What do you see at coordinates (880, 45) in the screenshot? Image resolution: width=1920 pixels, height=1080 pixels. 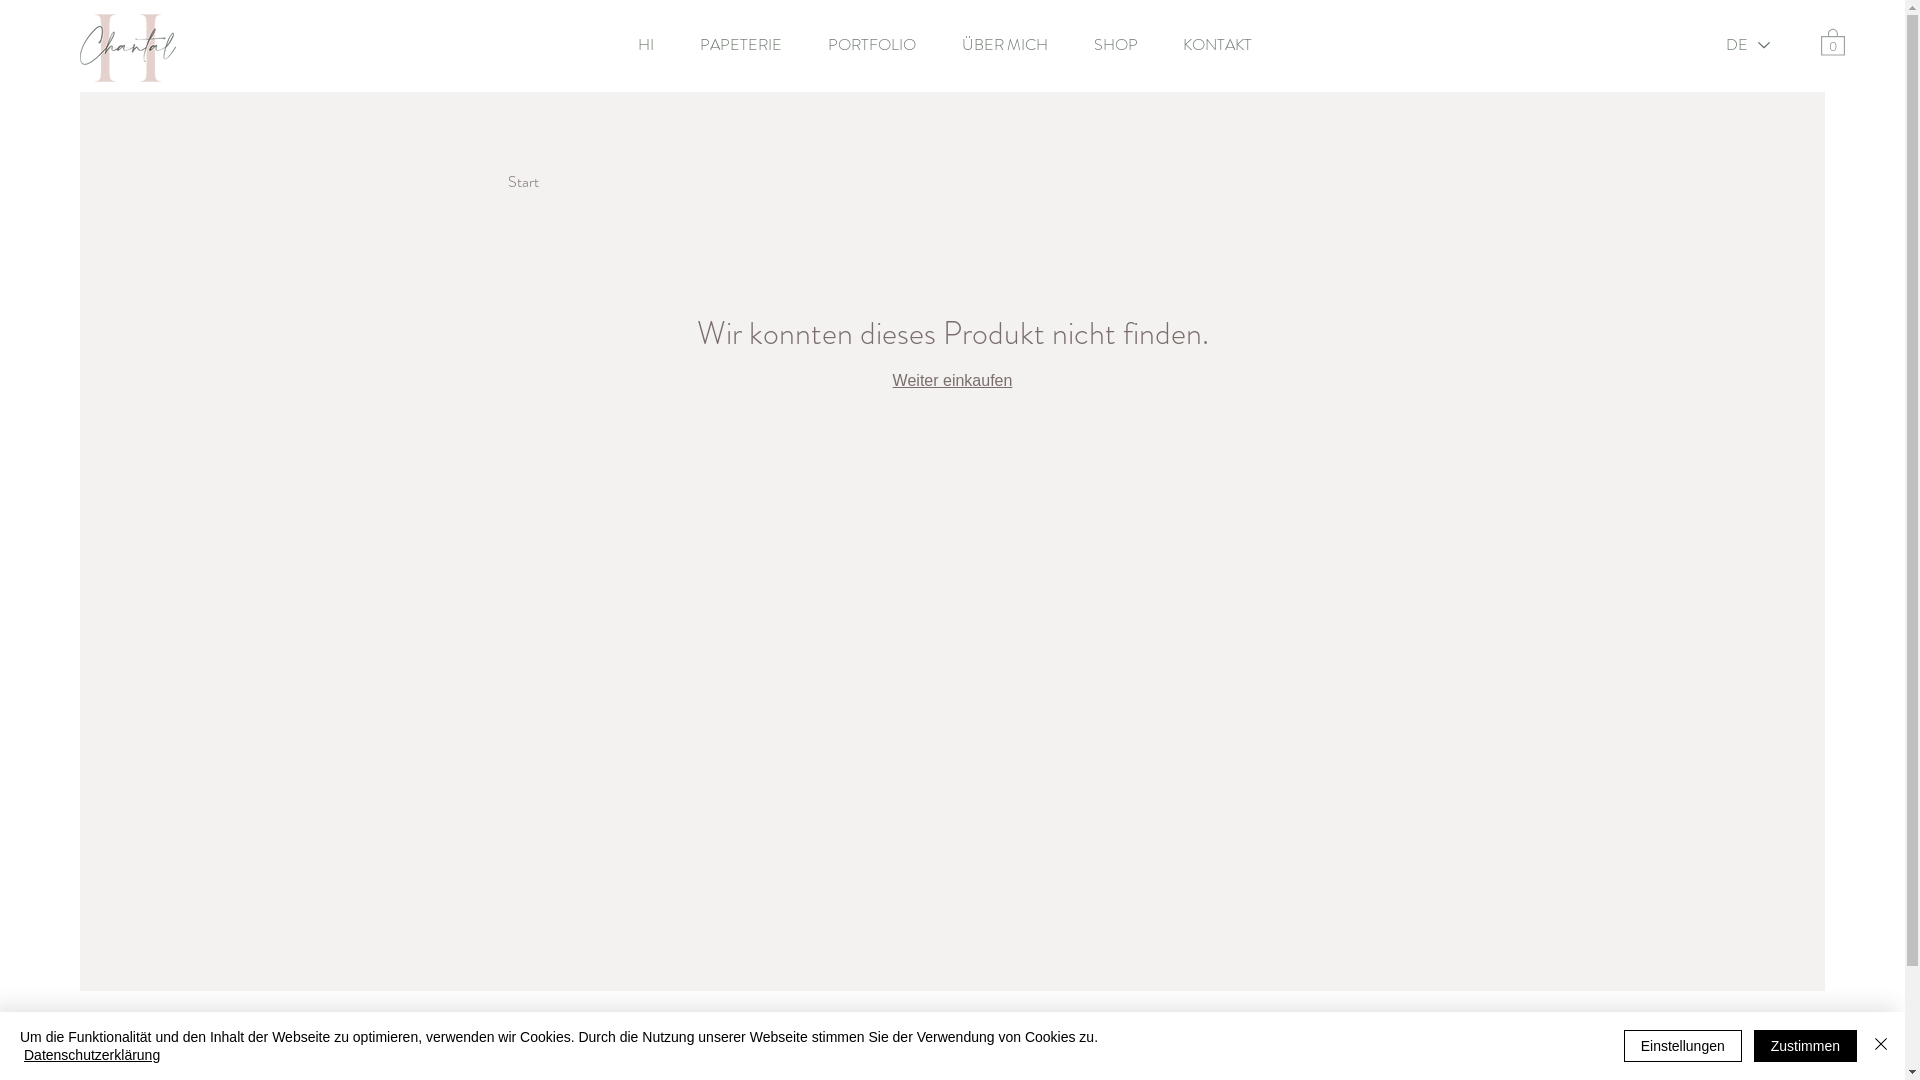 I see `PORTFOLIO` at bounding box center [880, 45].